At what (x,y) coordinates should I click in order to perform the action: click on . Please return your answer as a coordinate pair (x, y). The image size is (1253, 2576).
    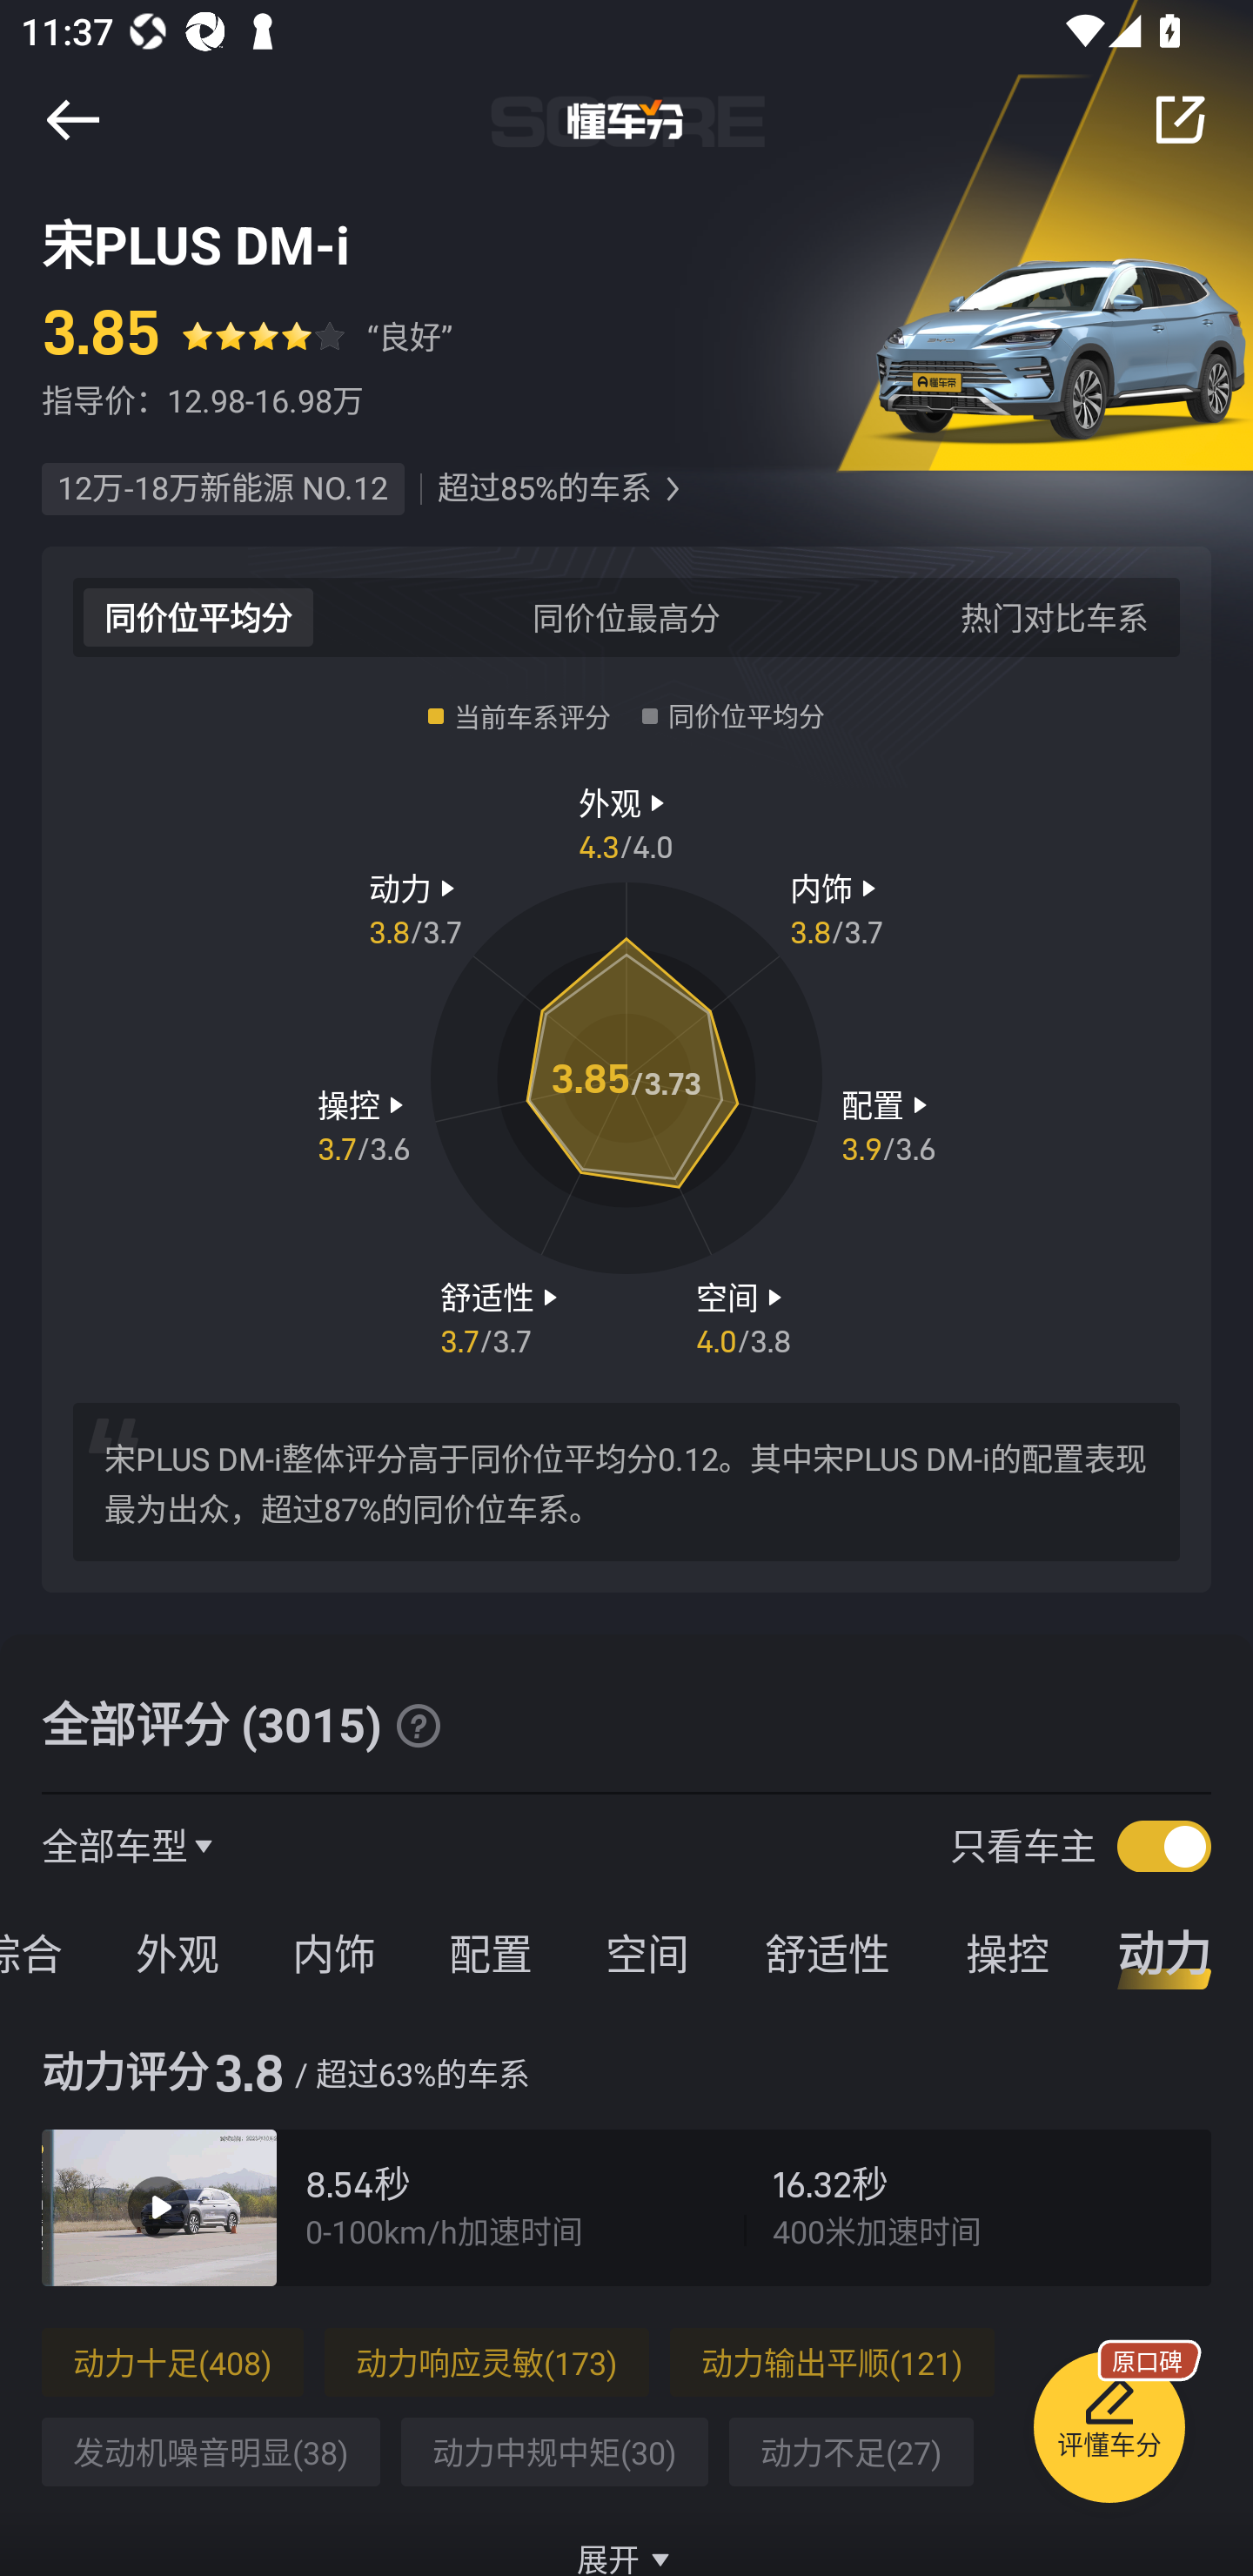
    Looking at the image, I should click on (1180, 119).